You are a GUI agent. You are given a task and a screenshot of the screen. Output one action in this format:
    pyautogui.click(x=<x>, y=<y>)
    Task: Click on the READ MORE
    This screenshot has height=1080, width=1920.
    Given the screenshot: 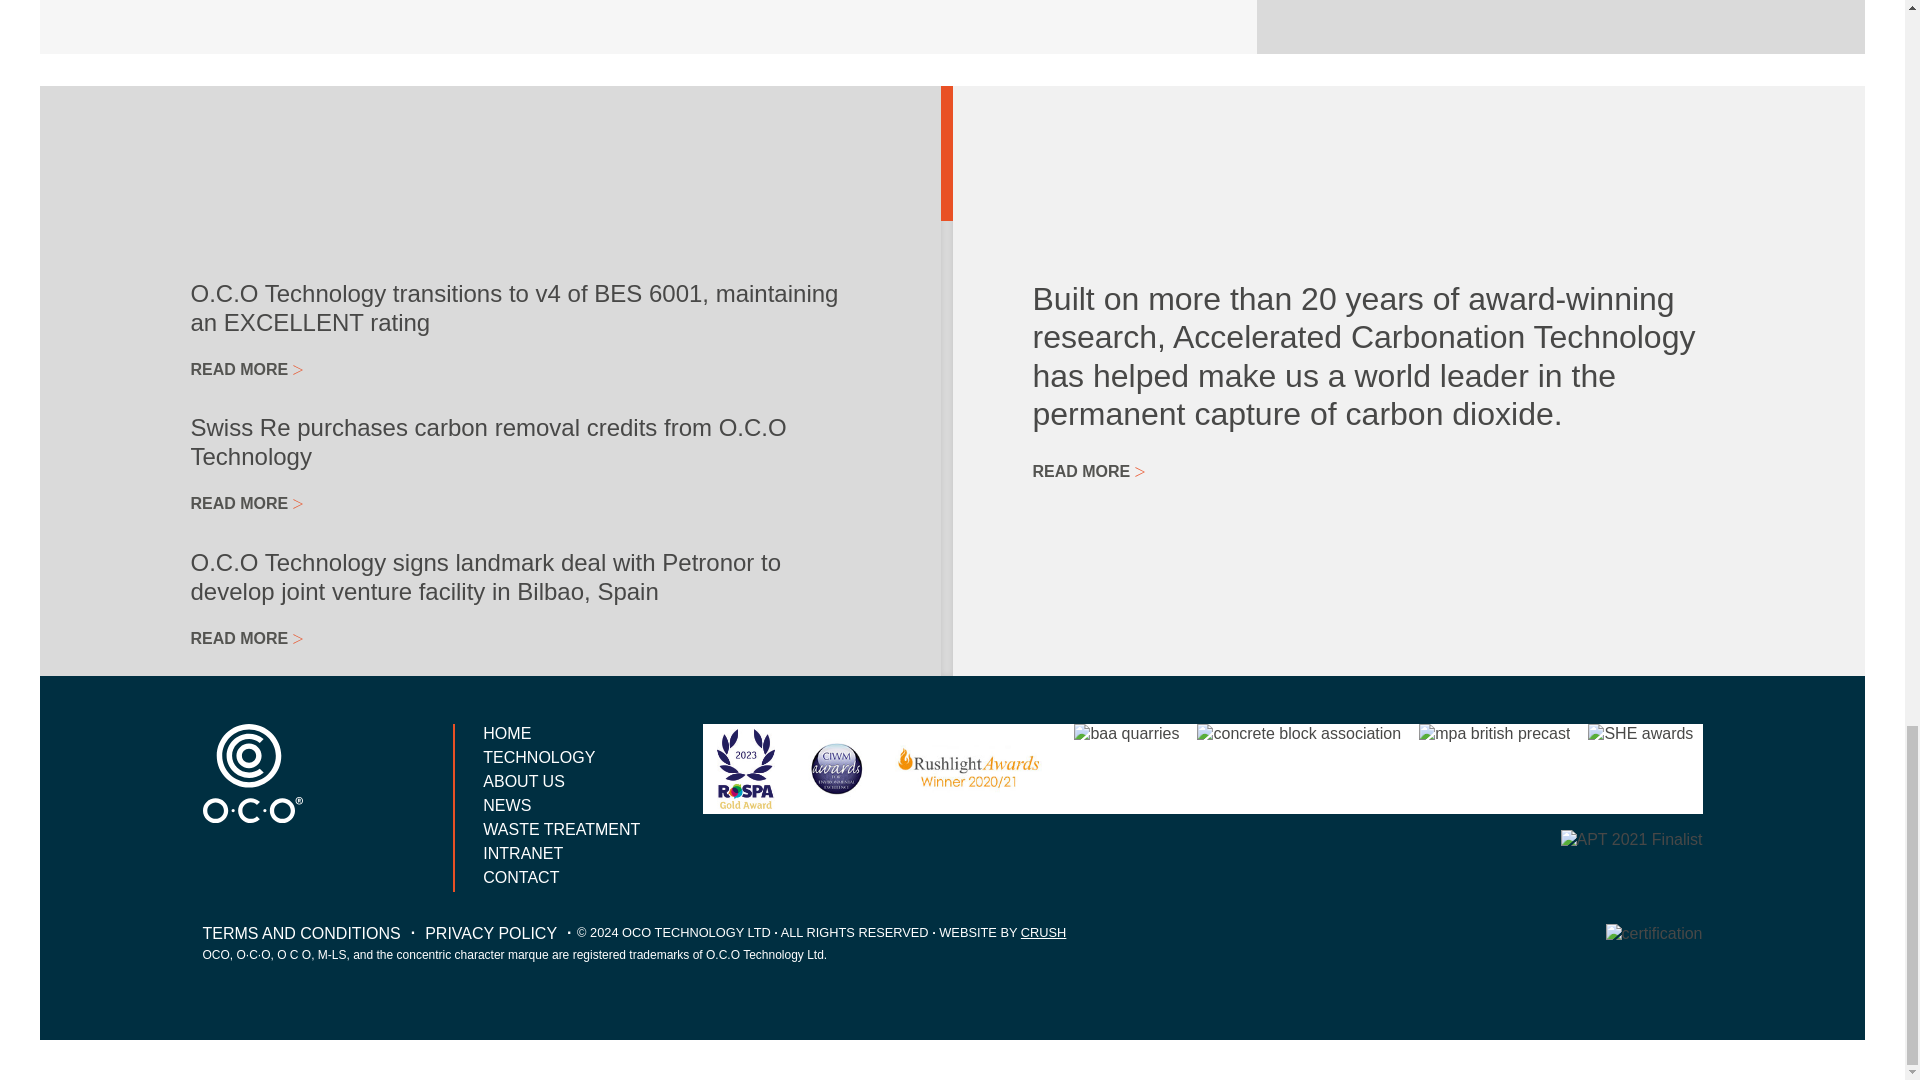 What is the action you would take?
    pyautogui.click(x=246, y=503)
    